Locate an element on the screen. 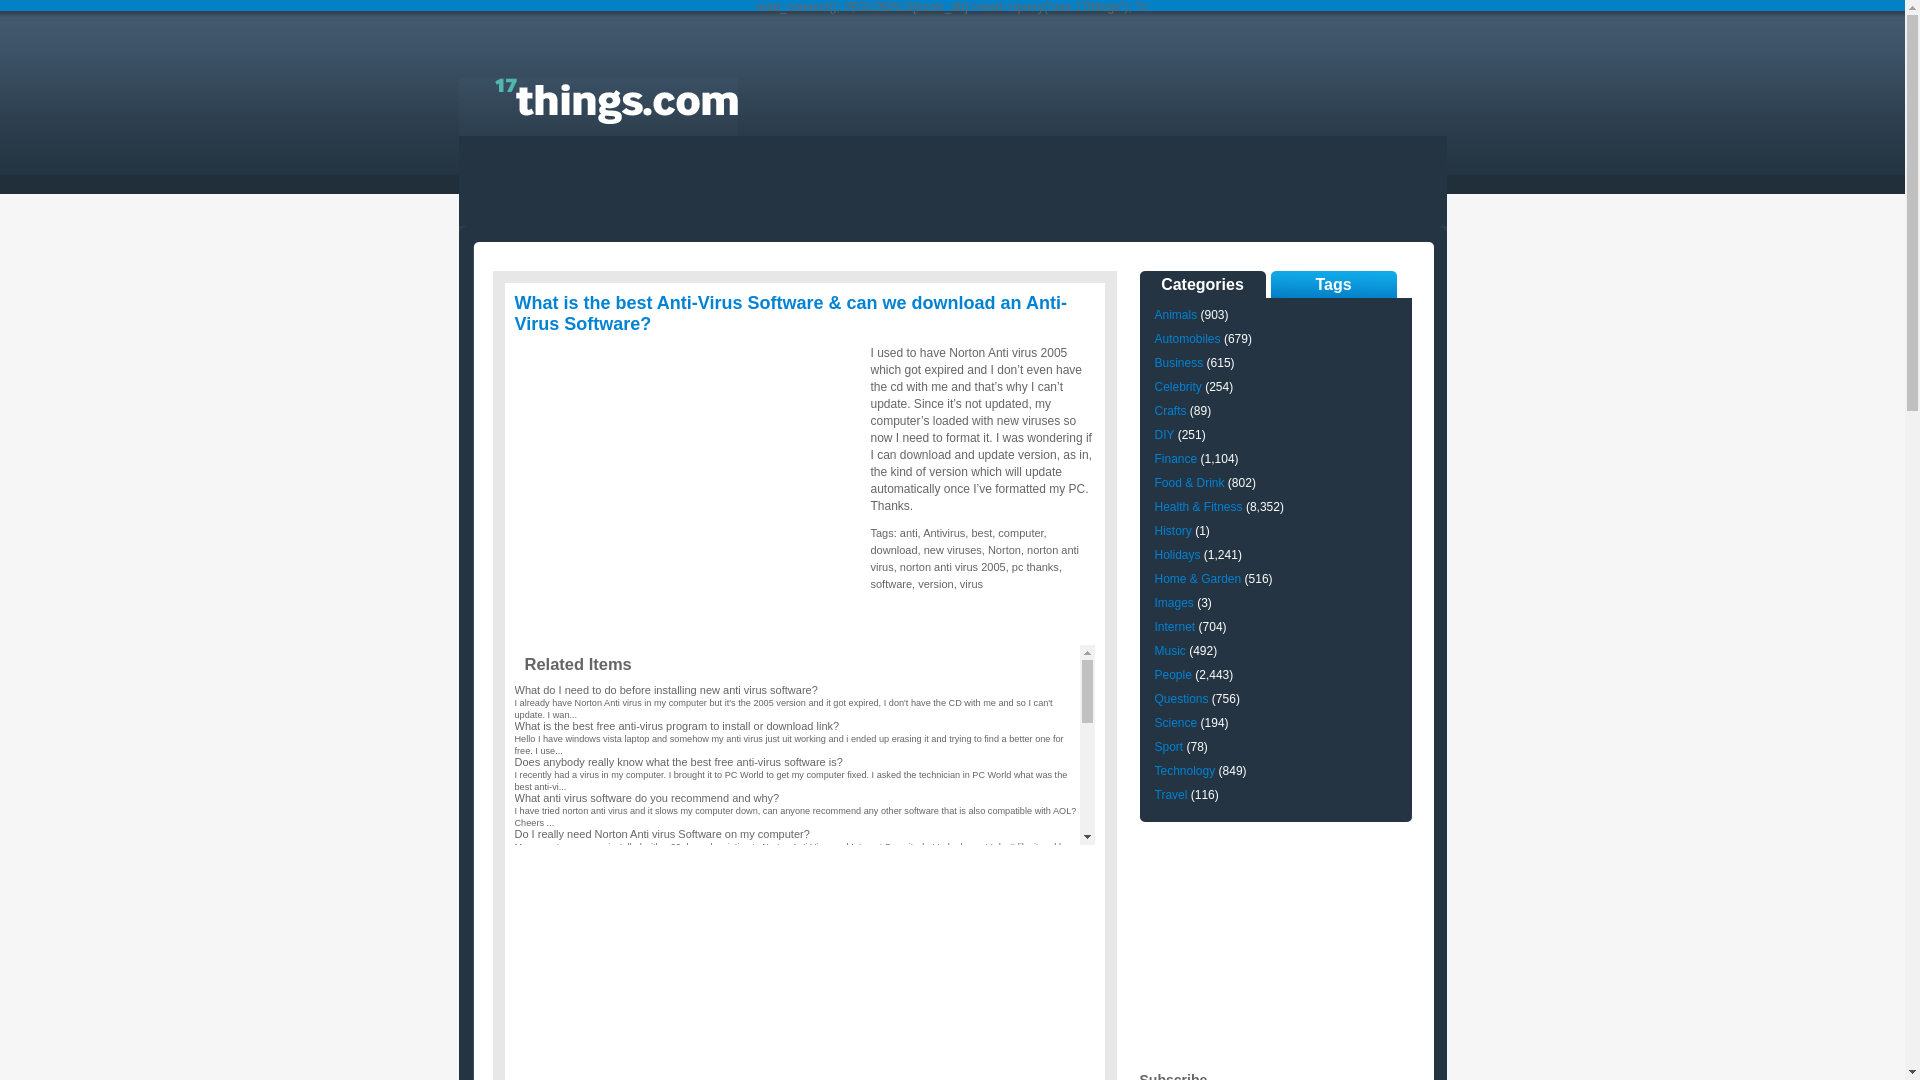 The image size is (1920, 1080). Celebrity is located at coordinates (1178, 387).